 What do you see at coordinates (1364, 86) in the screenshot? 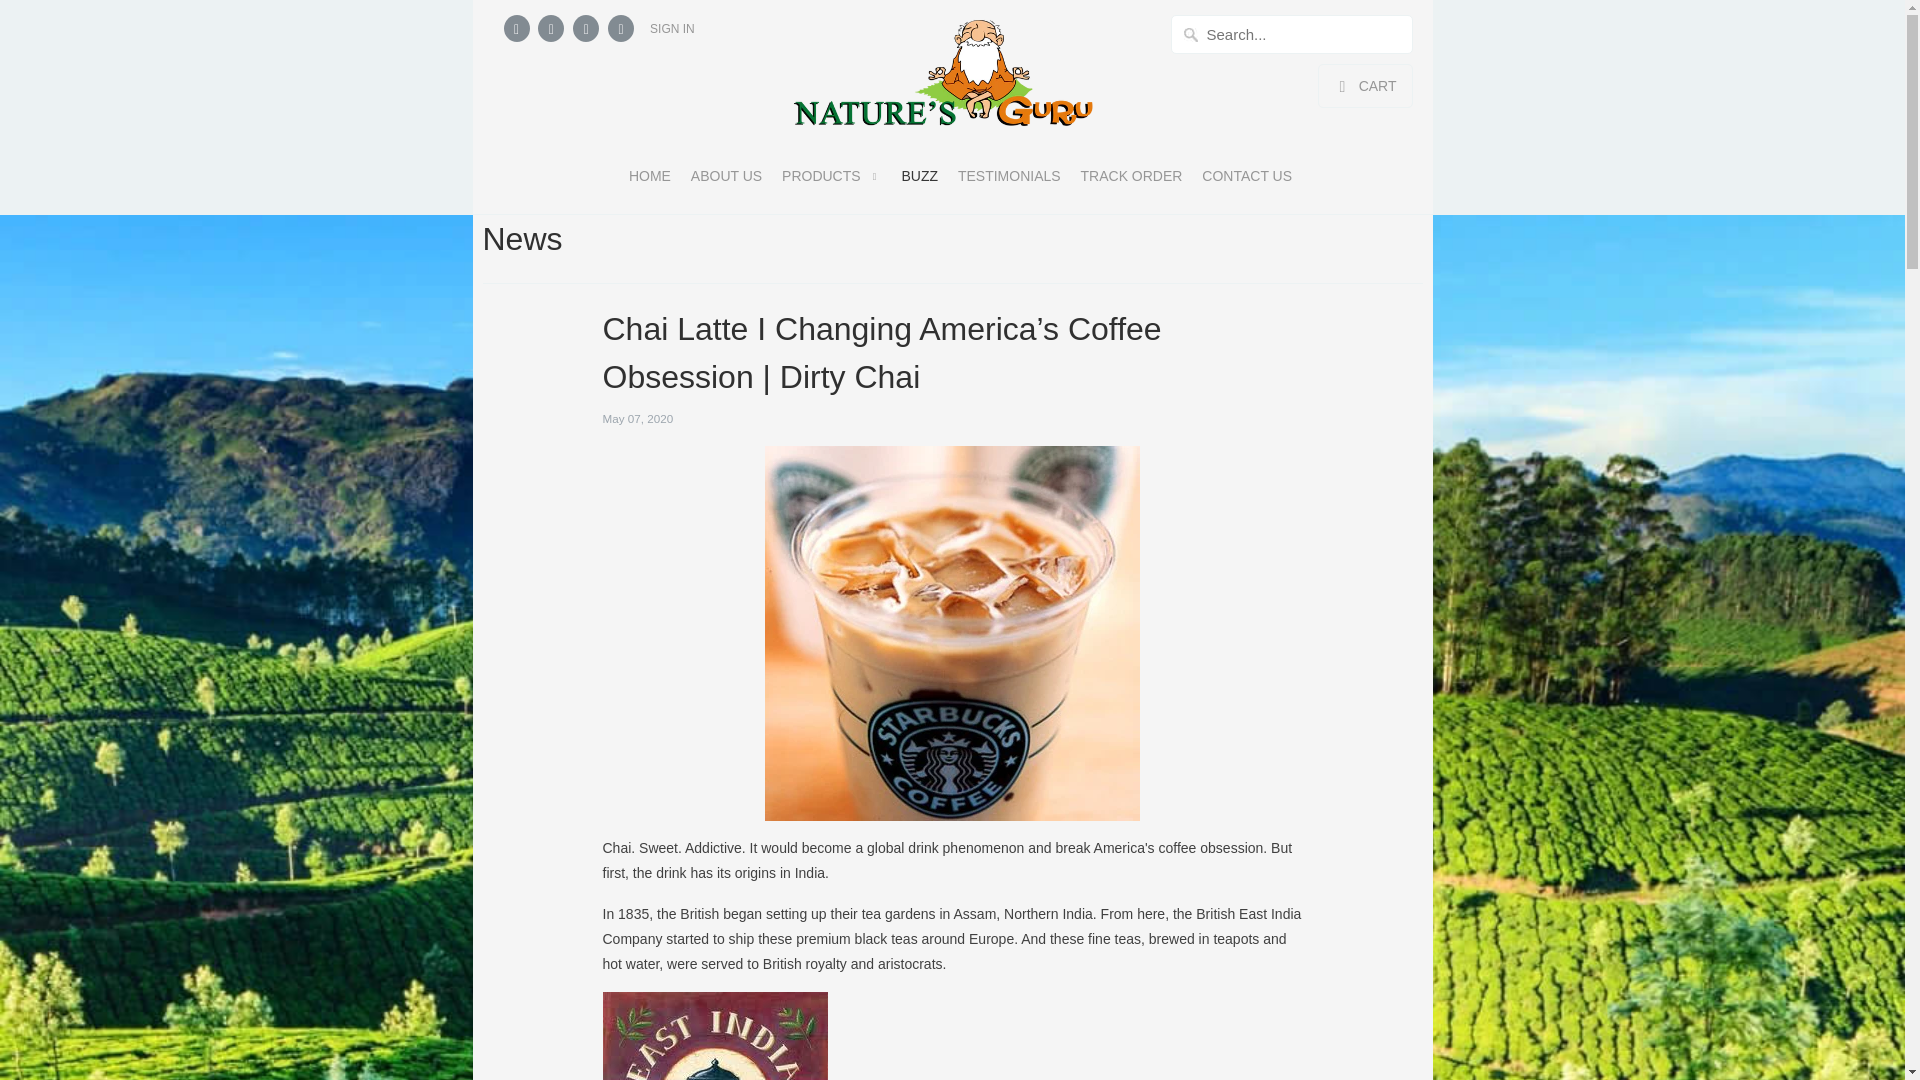
I see `CART` at bounding box center [1364, 86].